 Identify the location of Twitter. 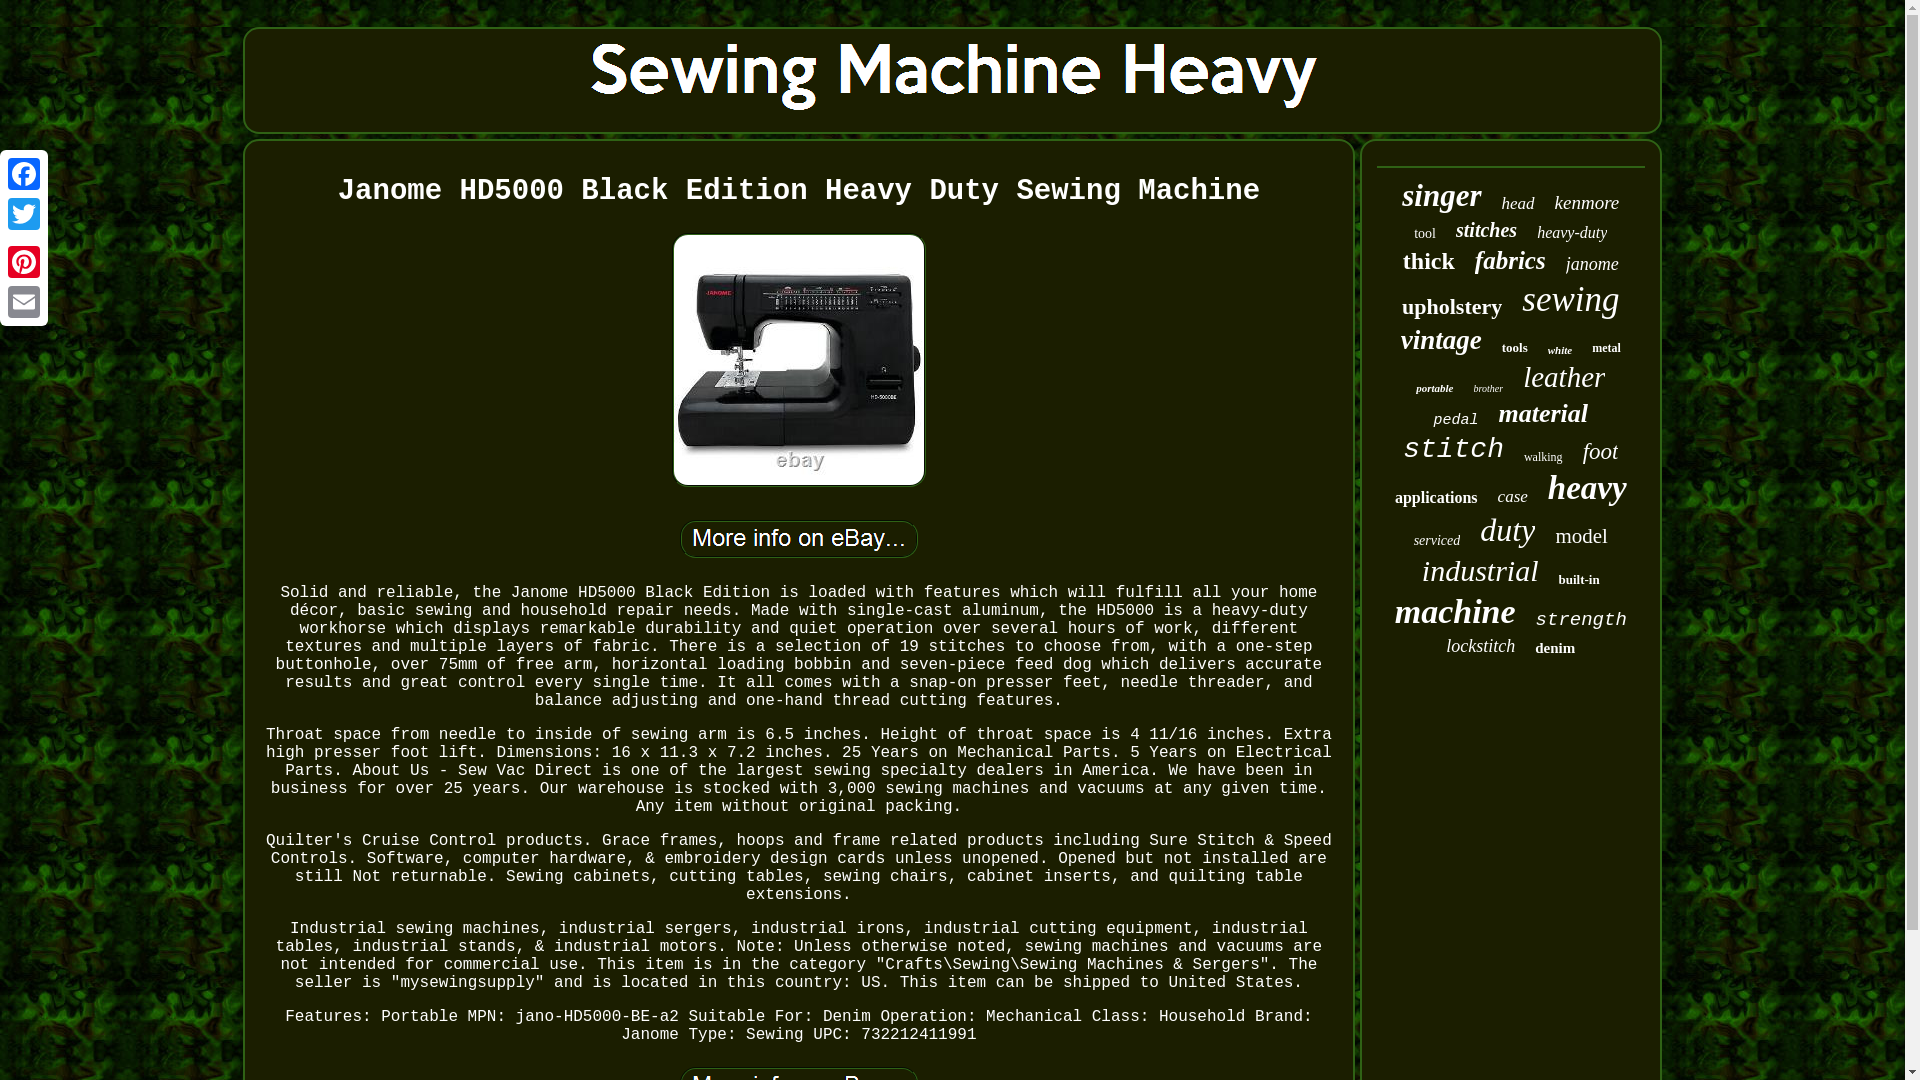
(24, 214).